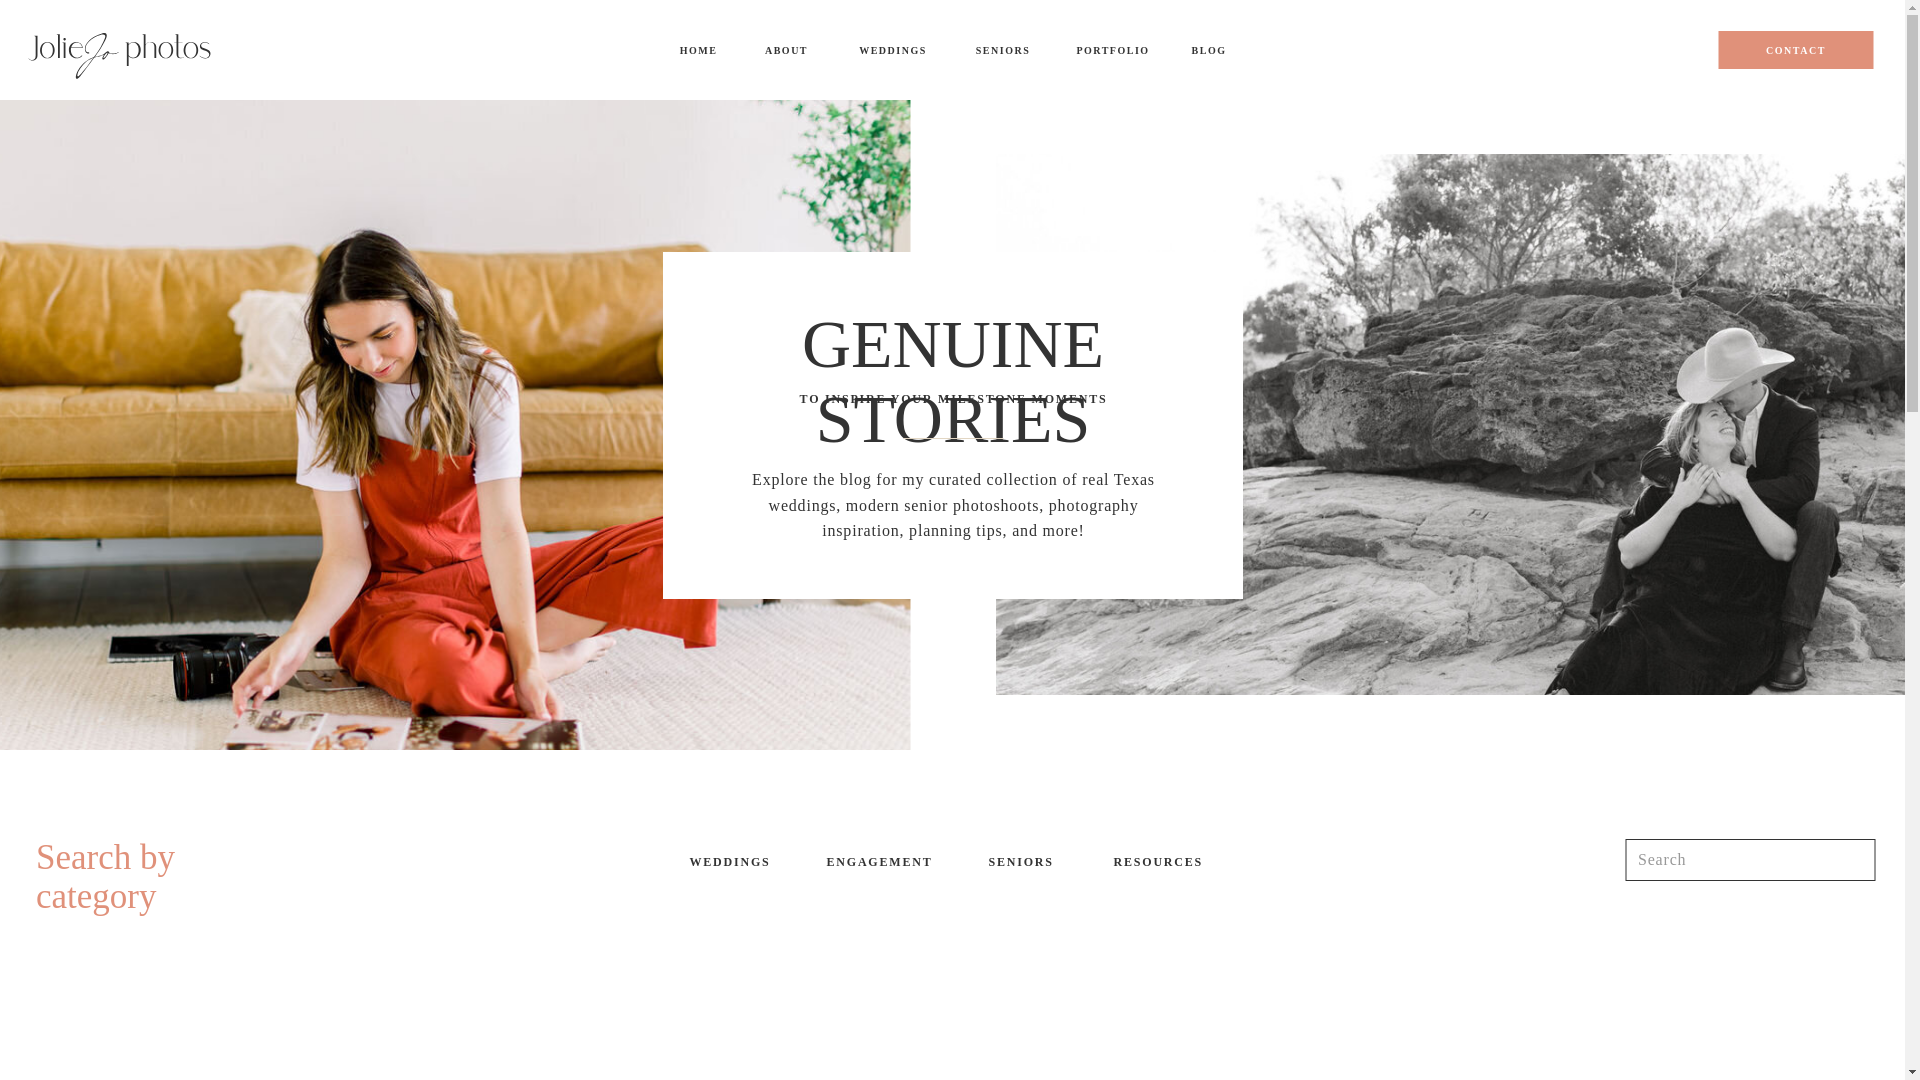  Describe the element at coordinates (698, 50) in the screenshot. I see `HOME` at that location.